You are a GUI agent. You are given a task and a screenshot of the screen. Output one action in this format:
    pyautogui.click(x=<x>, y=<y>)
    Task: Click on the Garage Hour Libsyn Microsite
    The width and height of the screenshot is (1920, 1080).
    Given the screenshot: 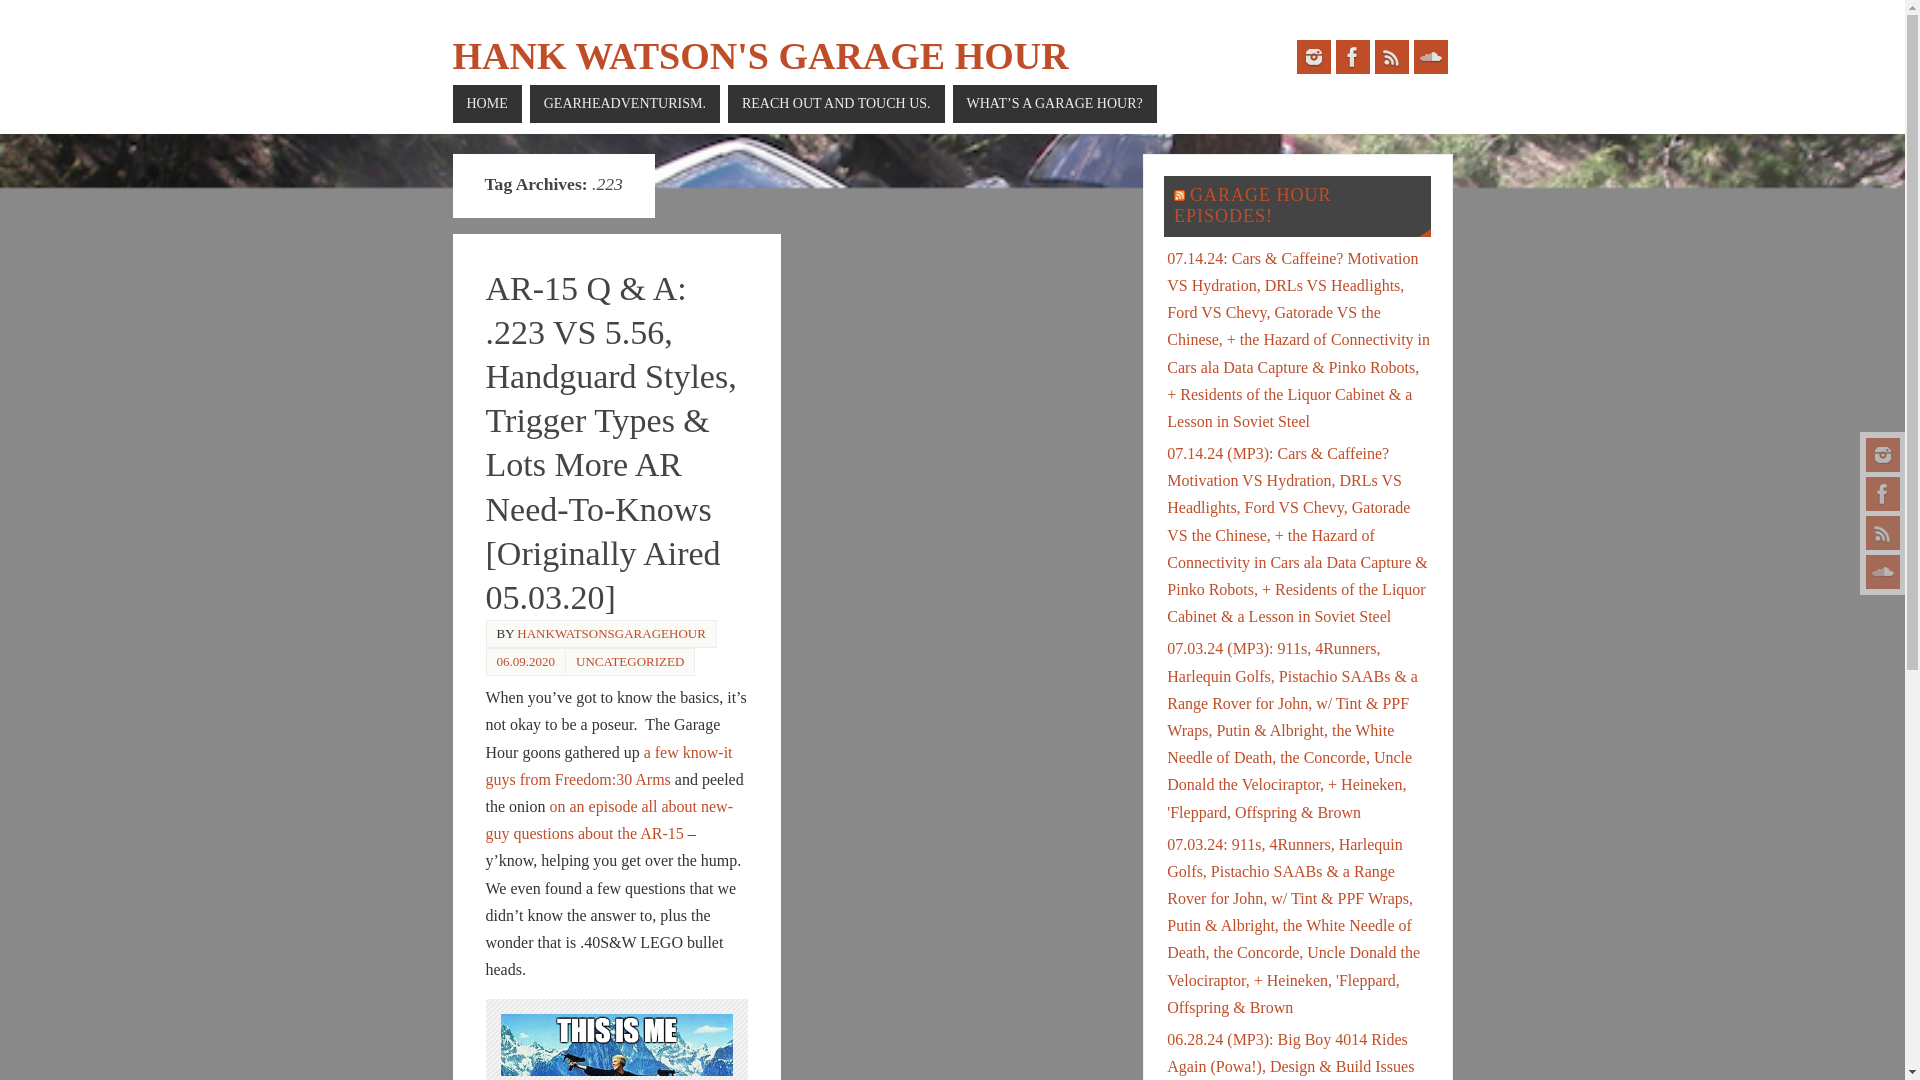 What is the action you would take?
    pyautogui.click(x=1883, y=572)
    